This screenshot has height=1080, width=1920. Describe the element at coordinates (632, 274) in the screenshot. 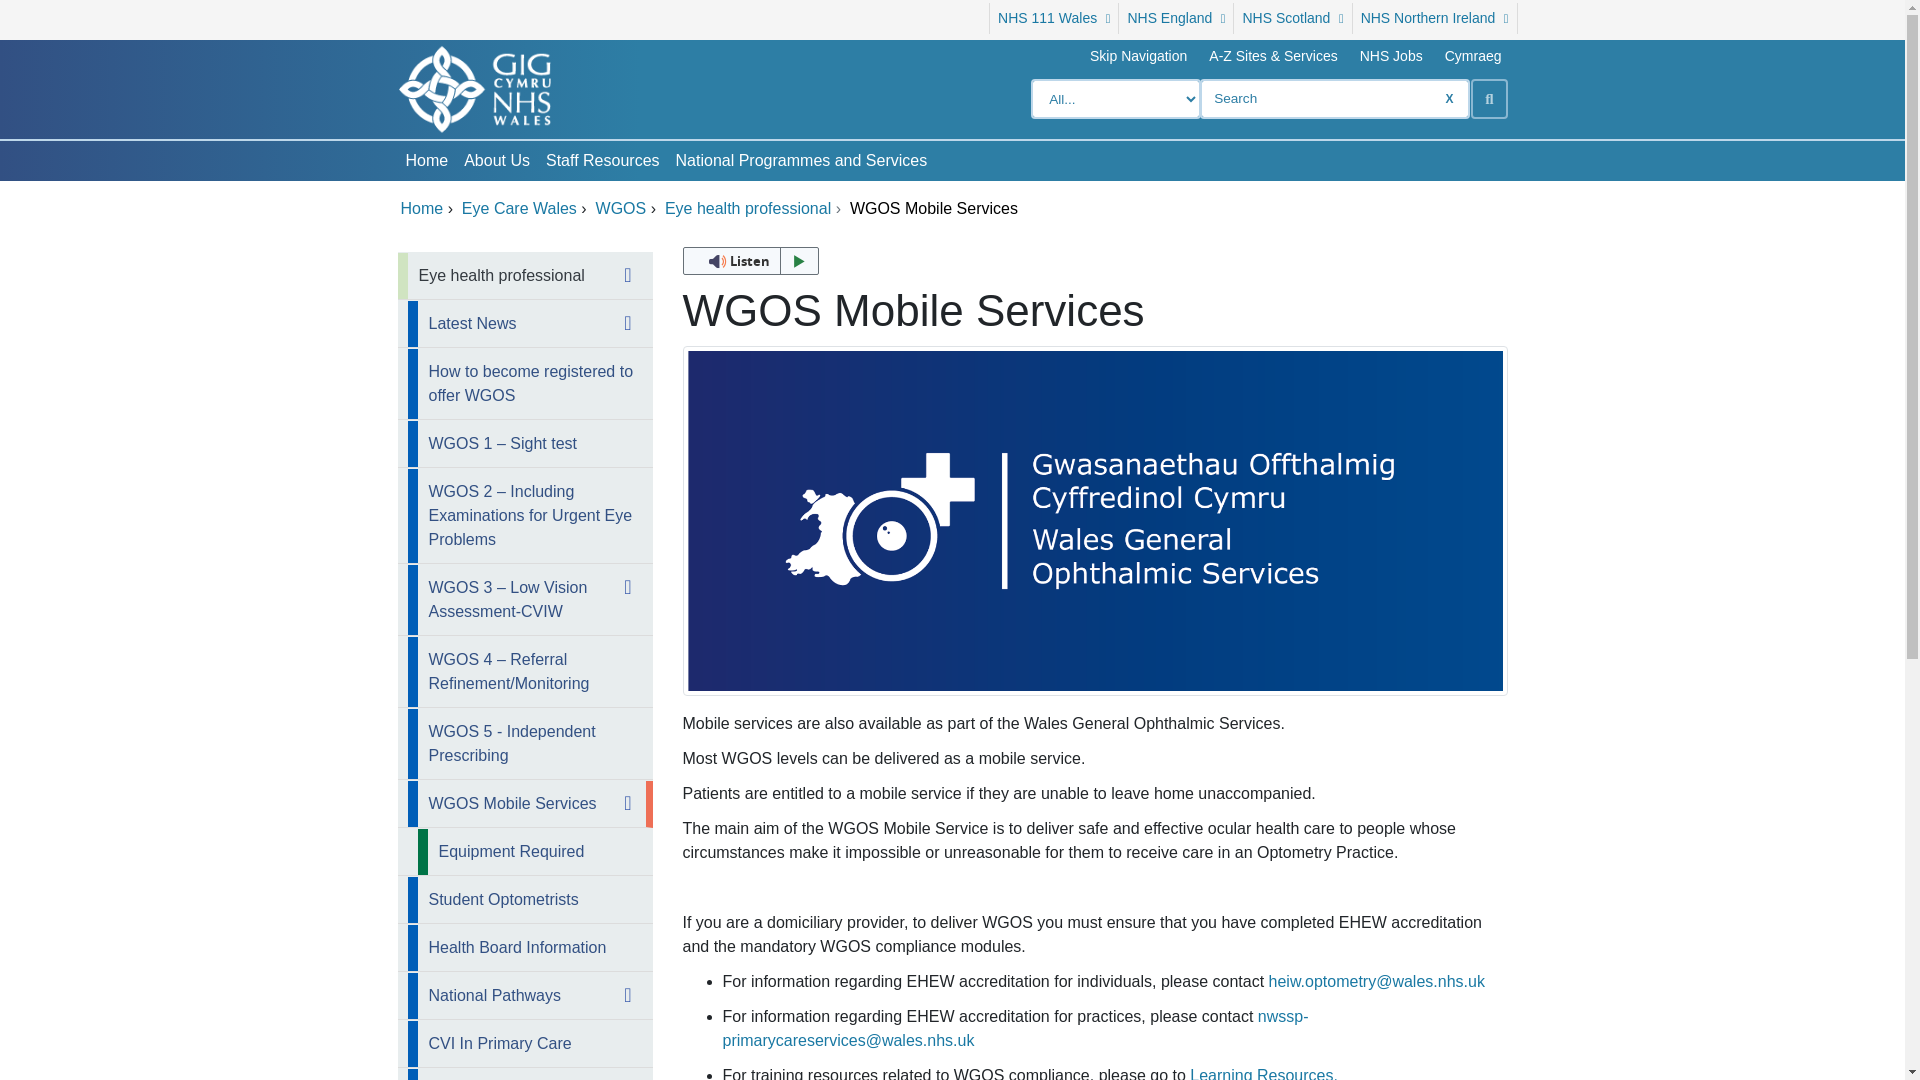

I see `Close` at that location.